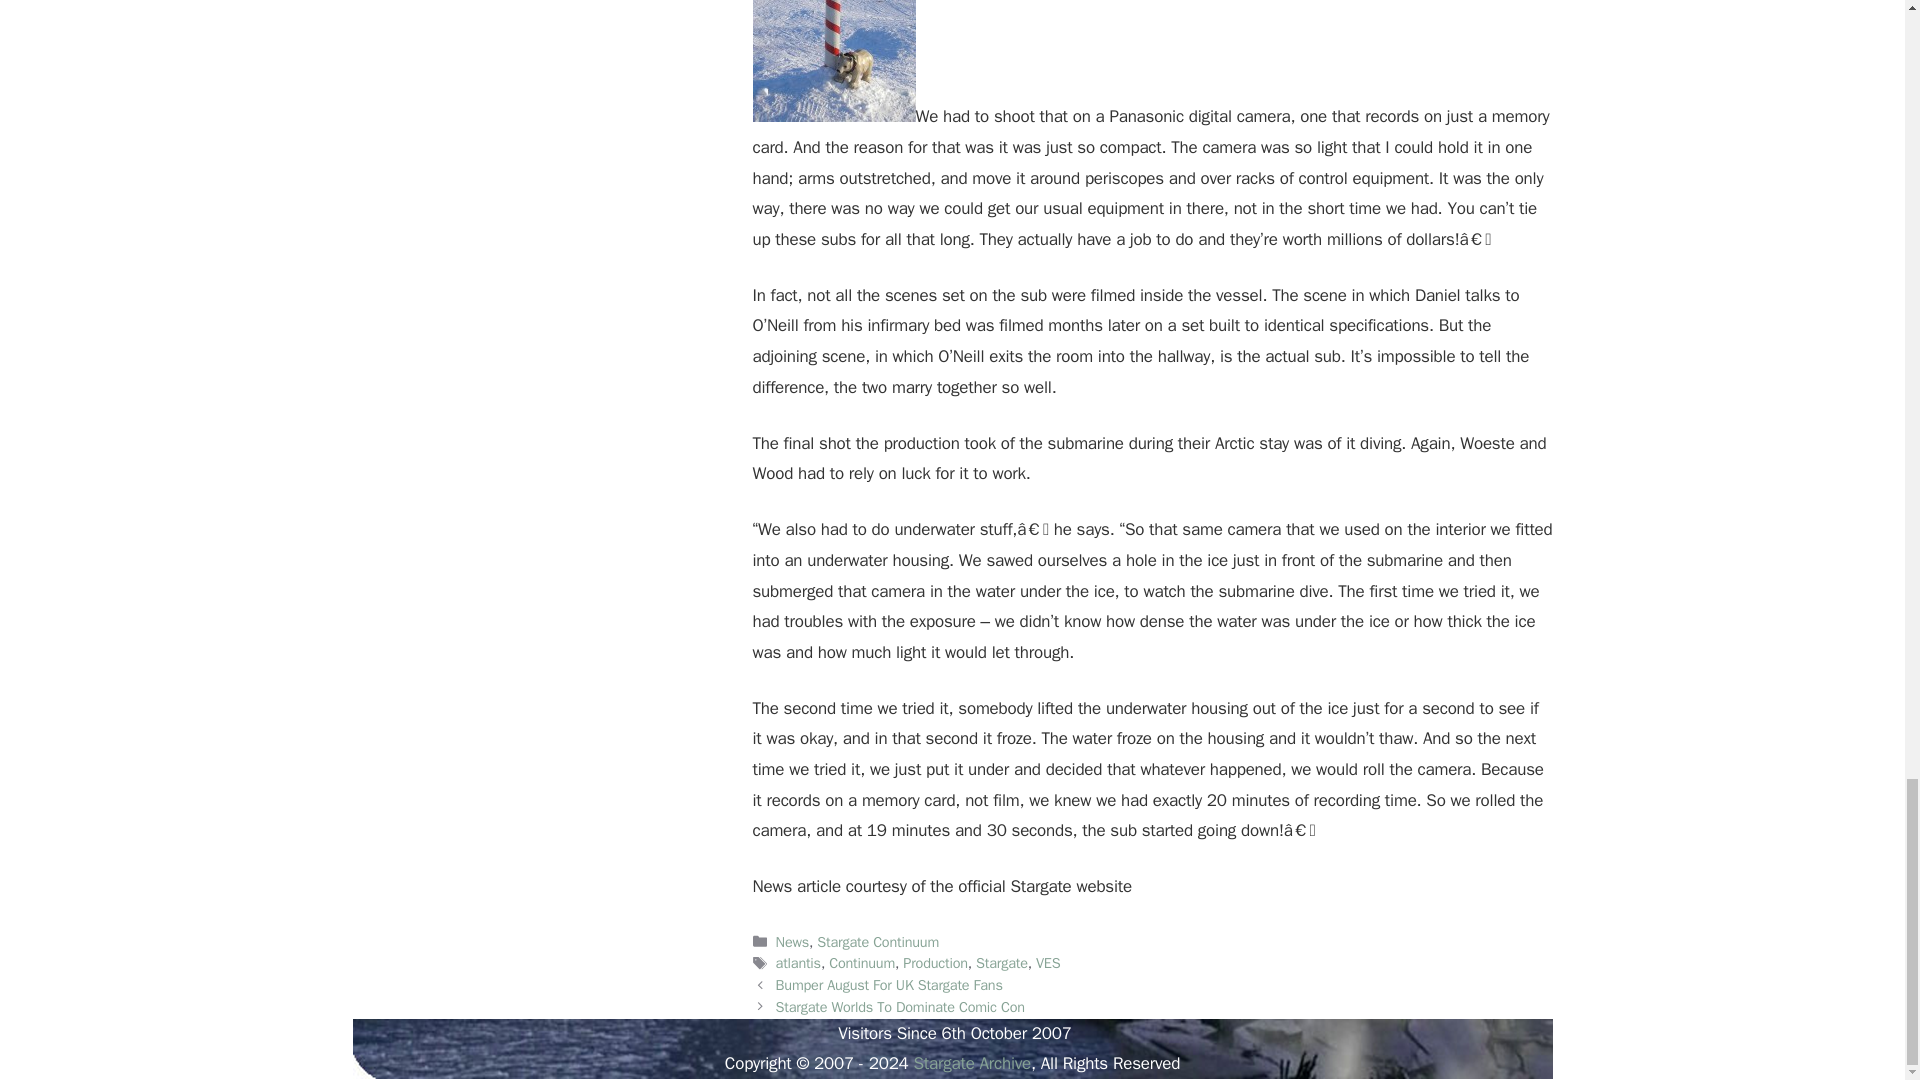 The image size is (1920, 1080). Describe the element at coordinates (888, 984) in the screenshot. I see `Bumper August For UK Stargate Fans` at that location.